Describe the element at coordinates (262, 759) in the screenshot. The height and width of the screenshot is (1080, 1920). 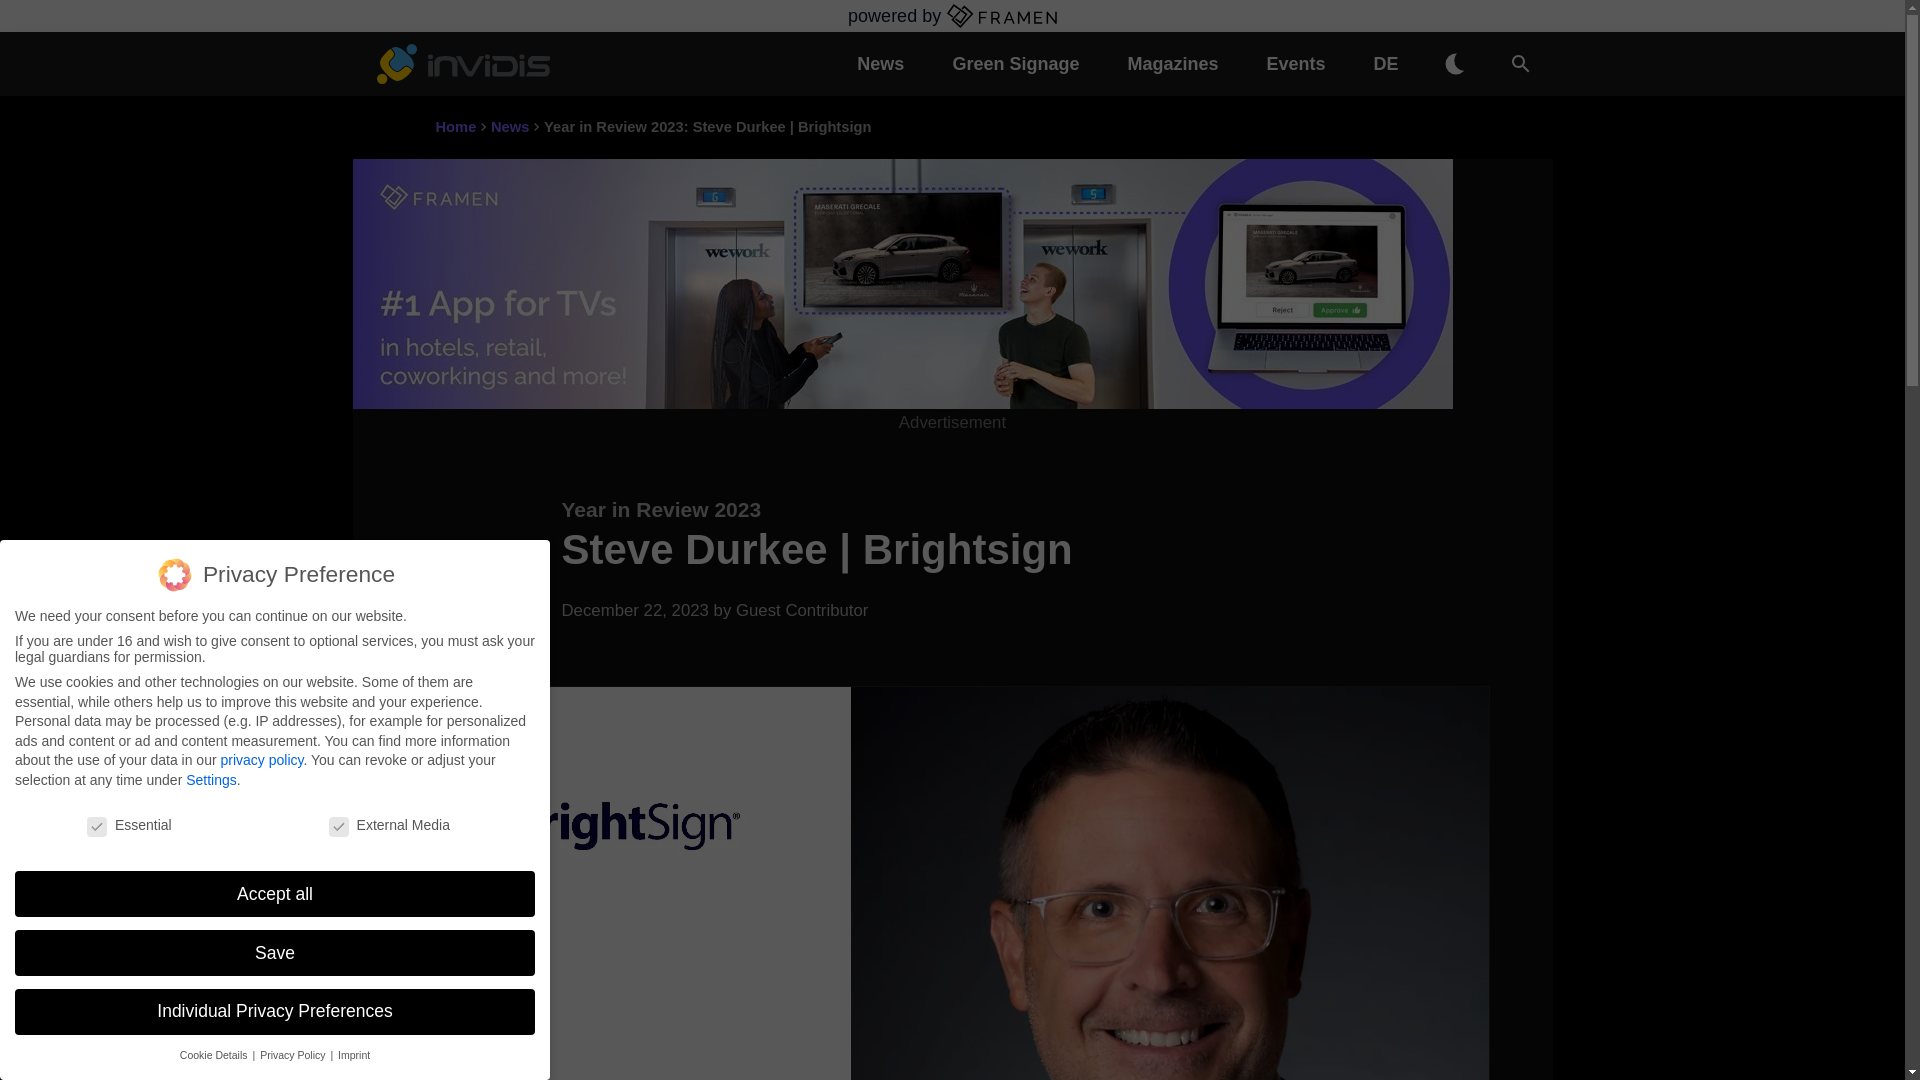
I see `privacy policy` at that location.